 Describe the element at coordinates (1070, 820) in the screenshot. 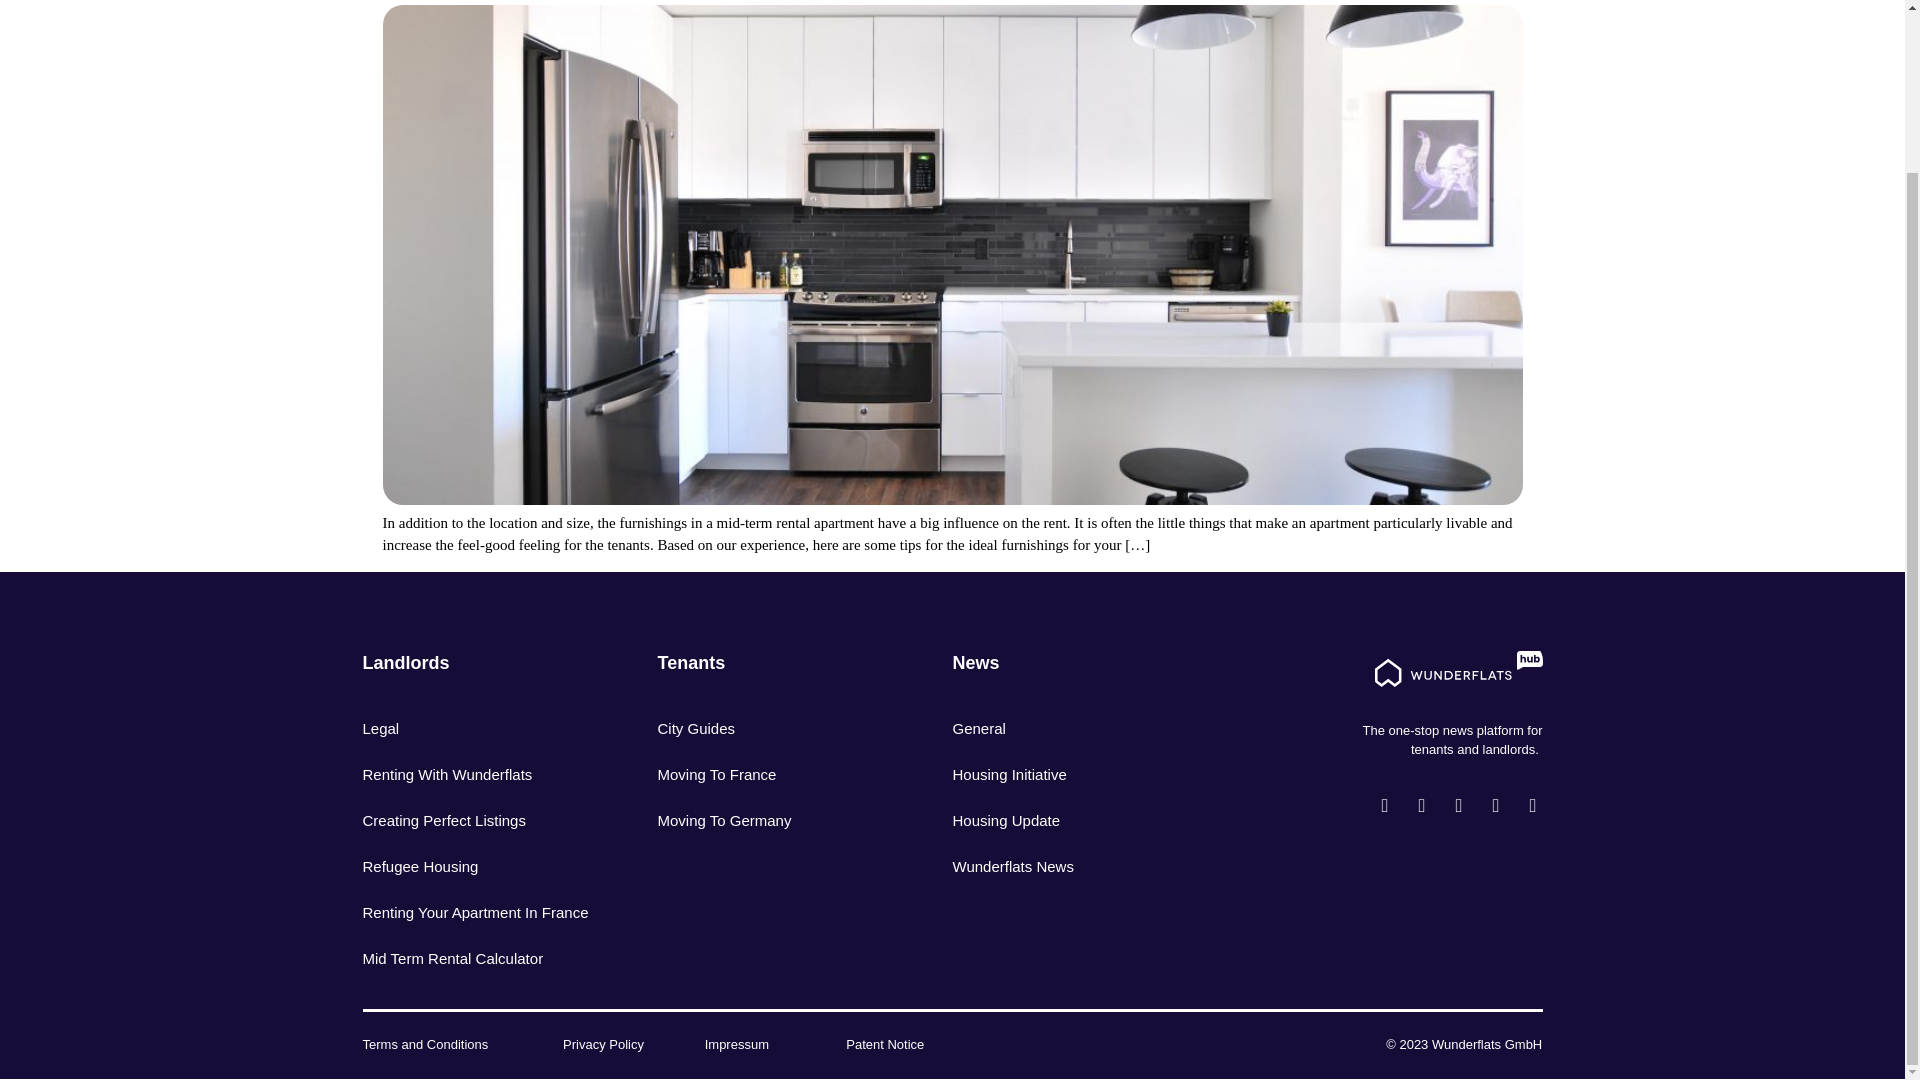

I see `Housing Update` at that location.